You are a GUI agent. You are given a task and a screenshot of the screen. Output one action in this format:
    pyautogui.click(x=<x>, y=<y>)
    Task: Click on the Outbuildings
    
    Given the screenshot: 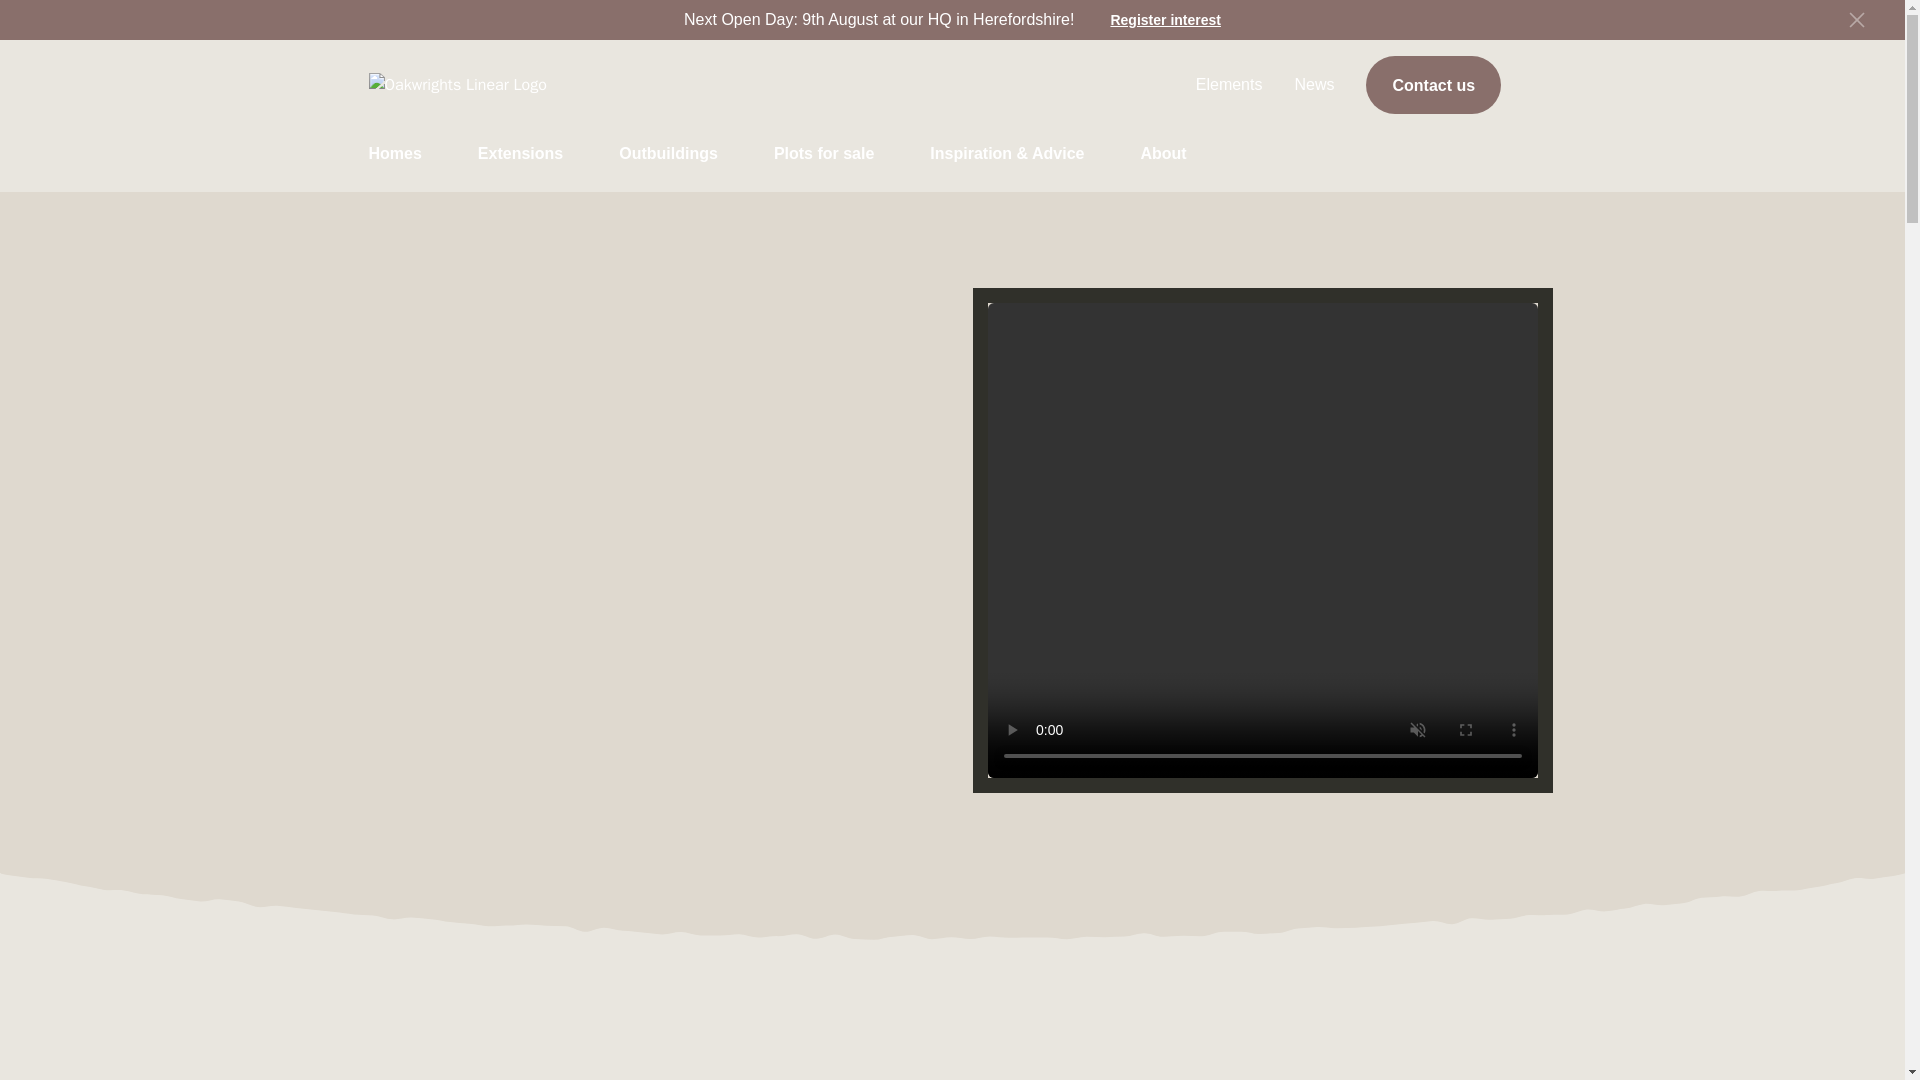 What is the action you would take?
    pyautogui.click(x=668, y=154)
    